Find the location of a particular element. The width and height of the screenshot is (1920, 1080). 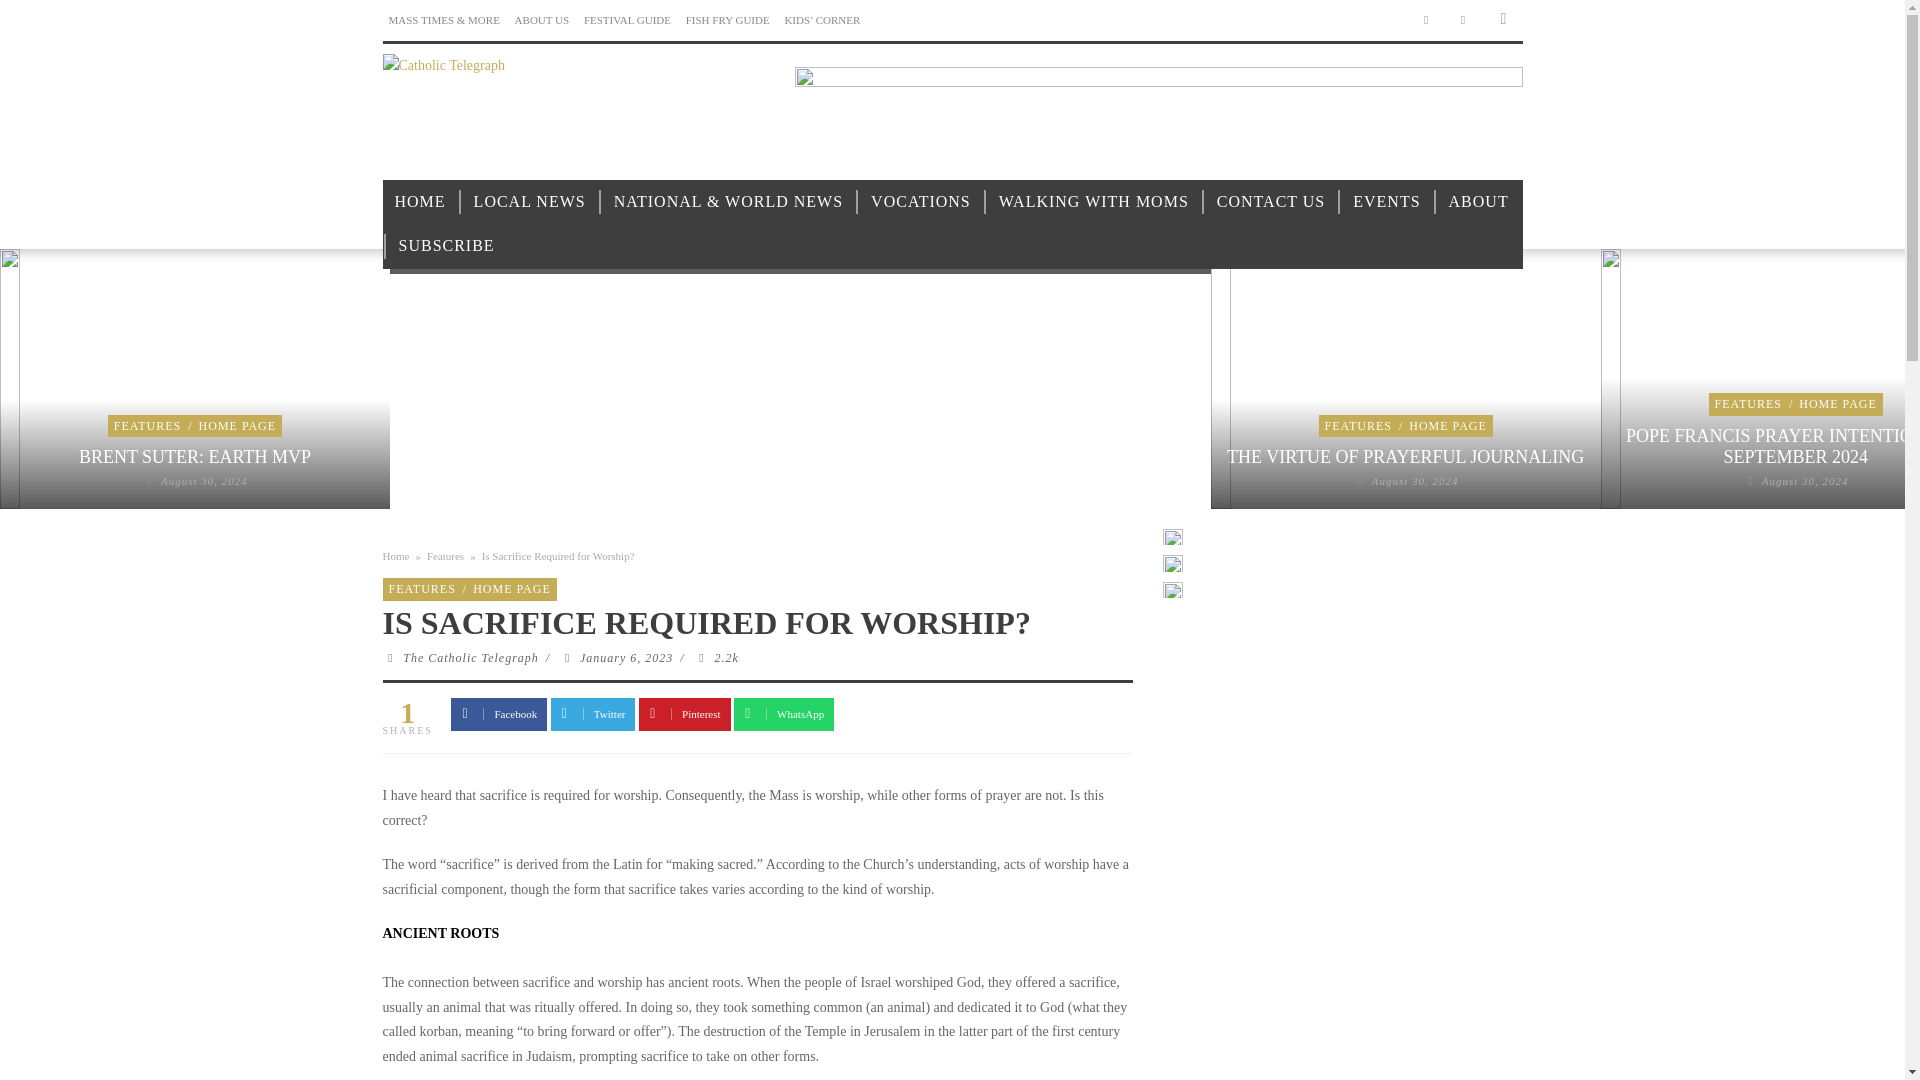

Permalink to Brent Suter: Earth MVP is located at coordinates (194, 456).